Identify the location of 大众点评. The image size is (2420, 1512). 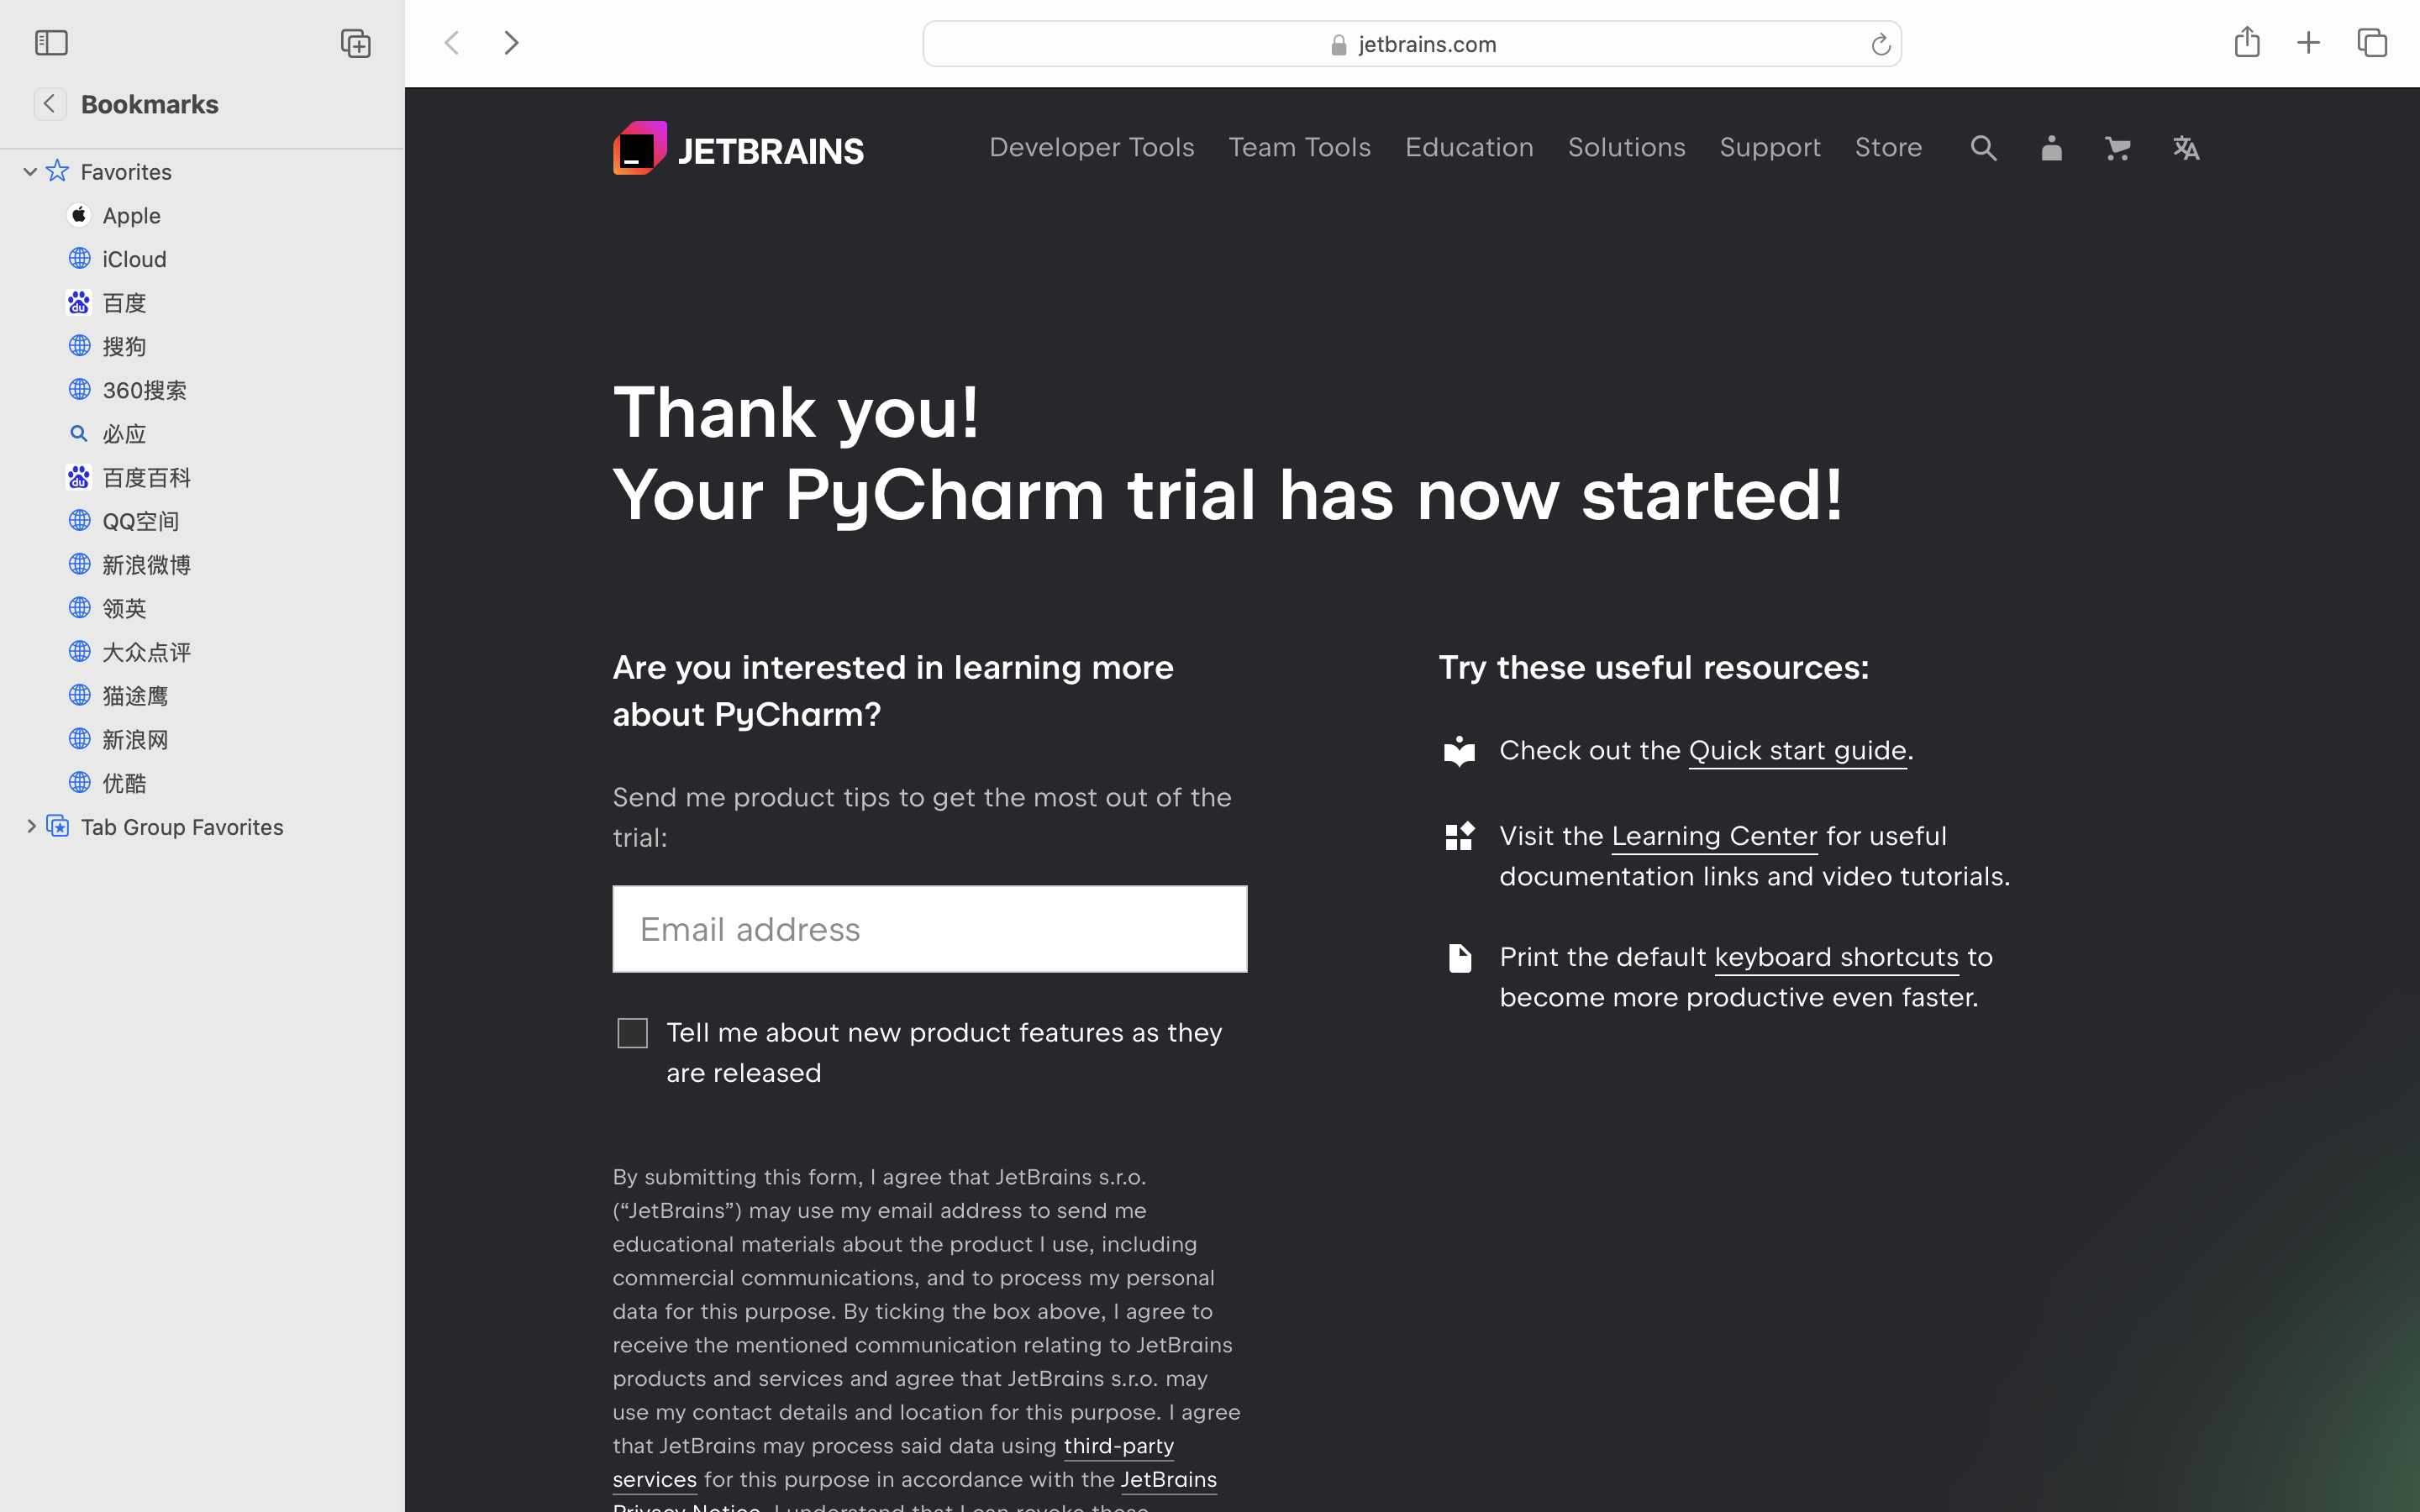
(245, 652).